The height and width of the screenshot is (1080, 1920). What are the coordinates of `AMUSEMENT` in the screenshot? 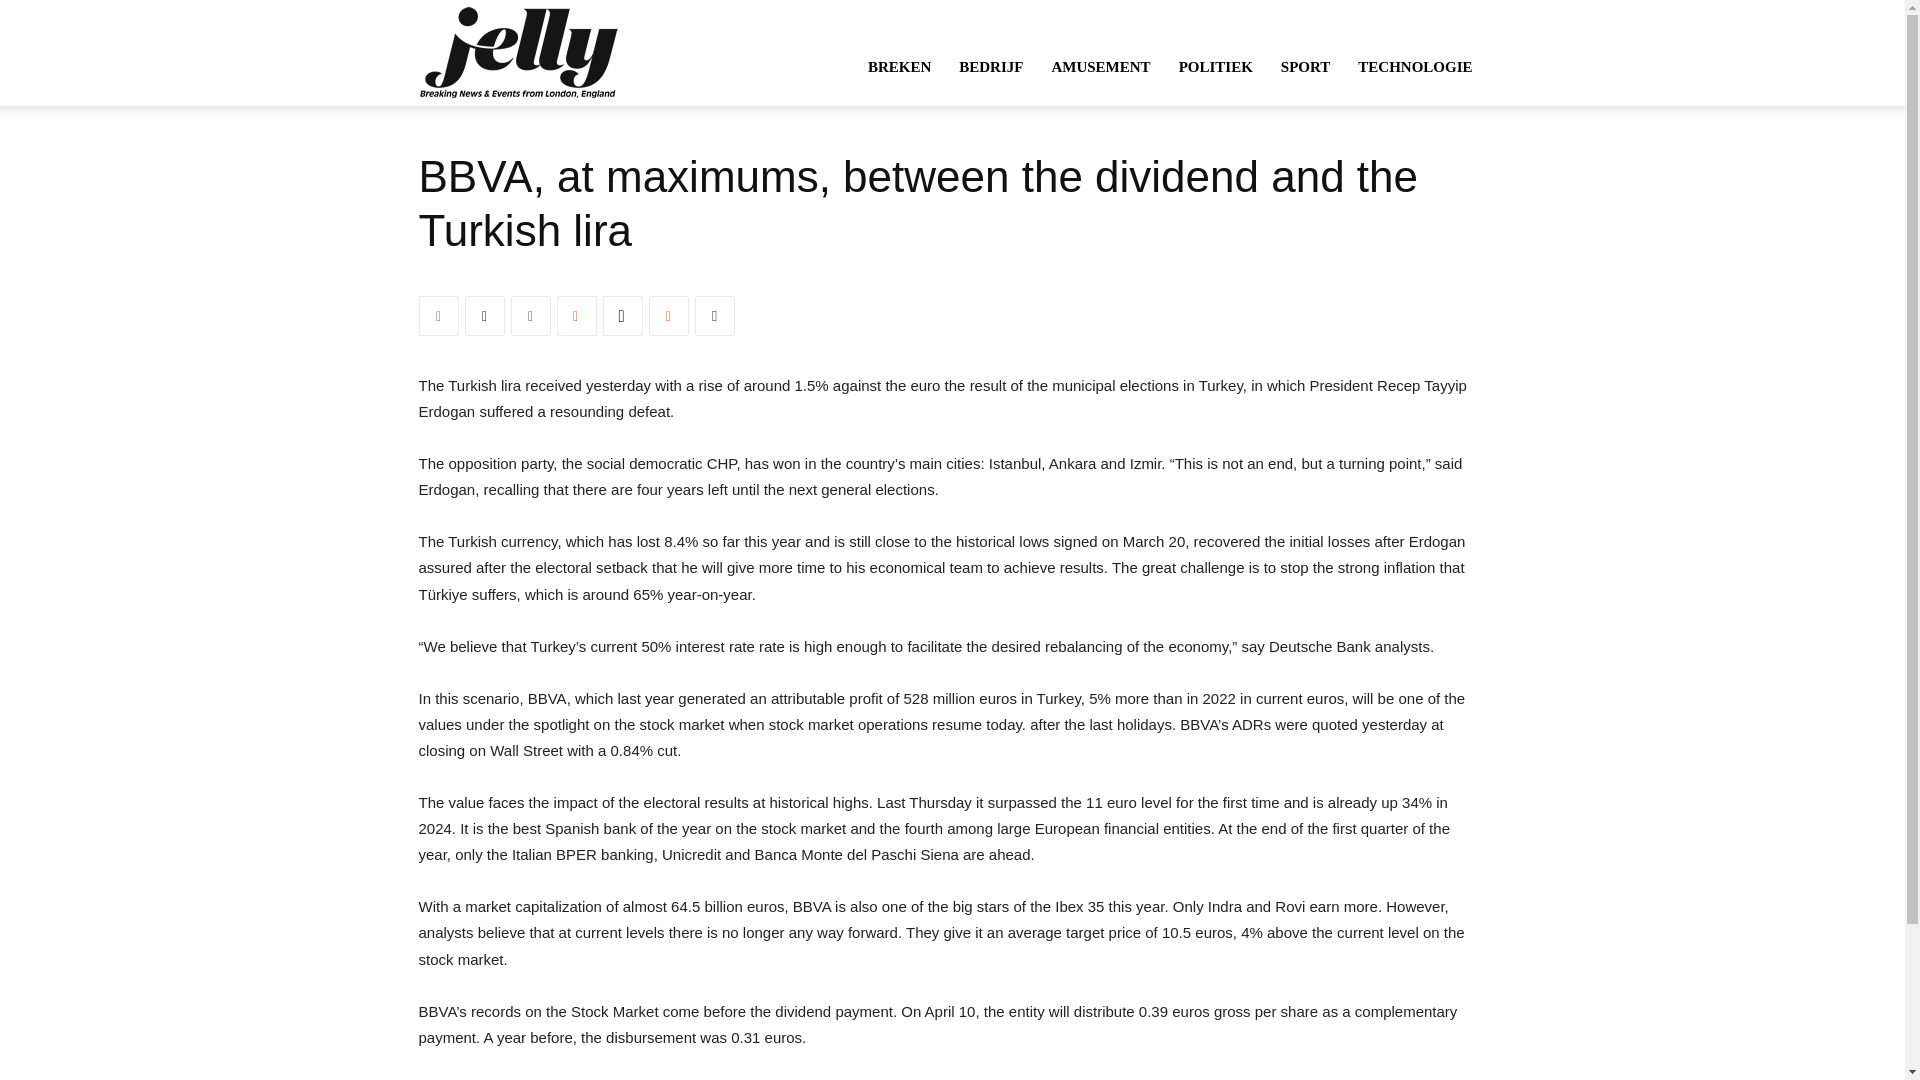 It's located at (1100, 66).